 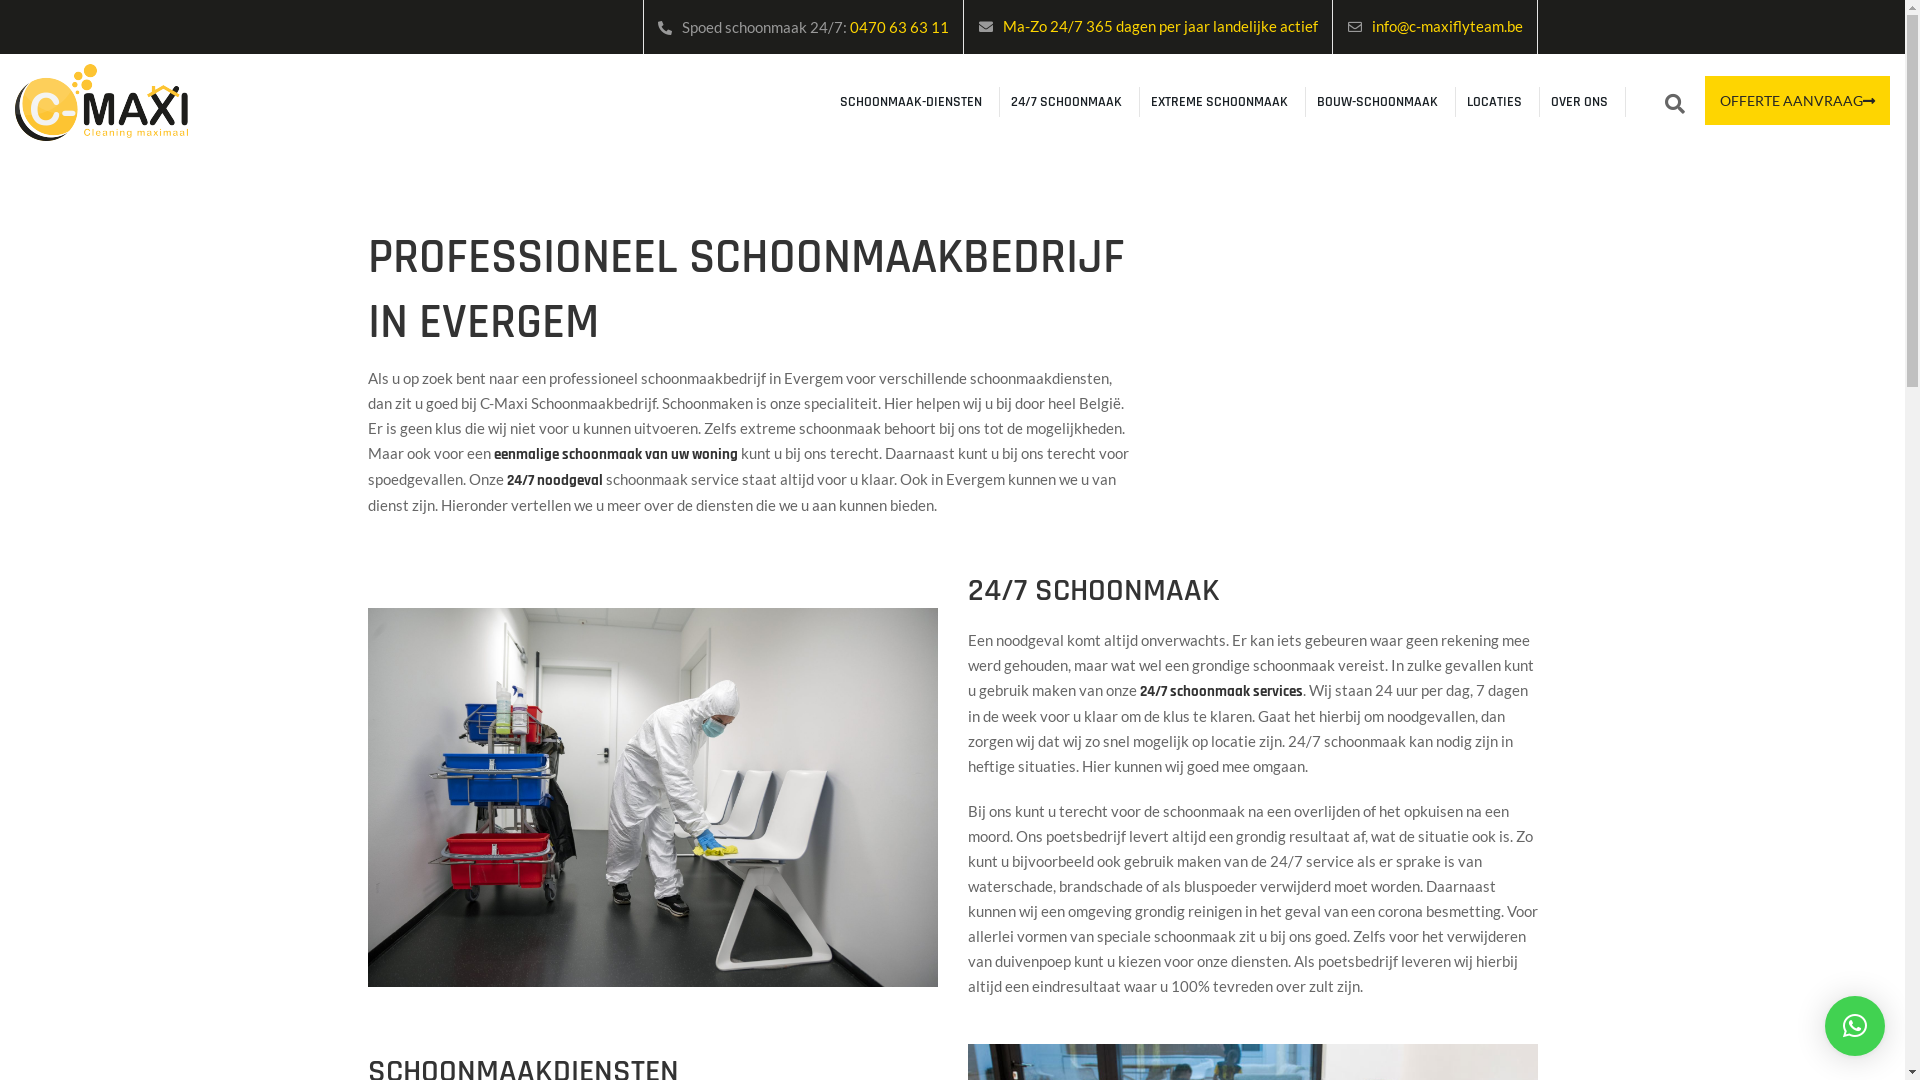 I want to click on info@c-maxiflyteam.be, so click(x=1448, y=26).